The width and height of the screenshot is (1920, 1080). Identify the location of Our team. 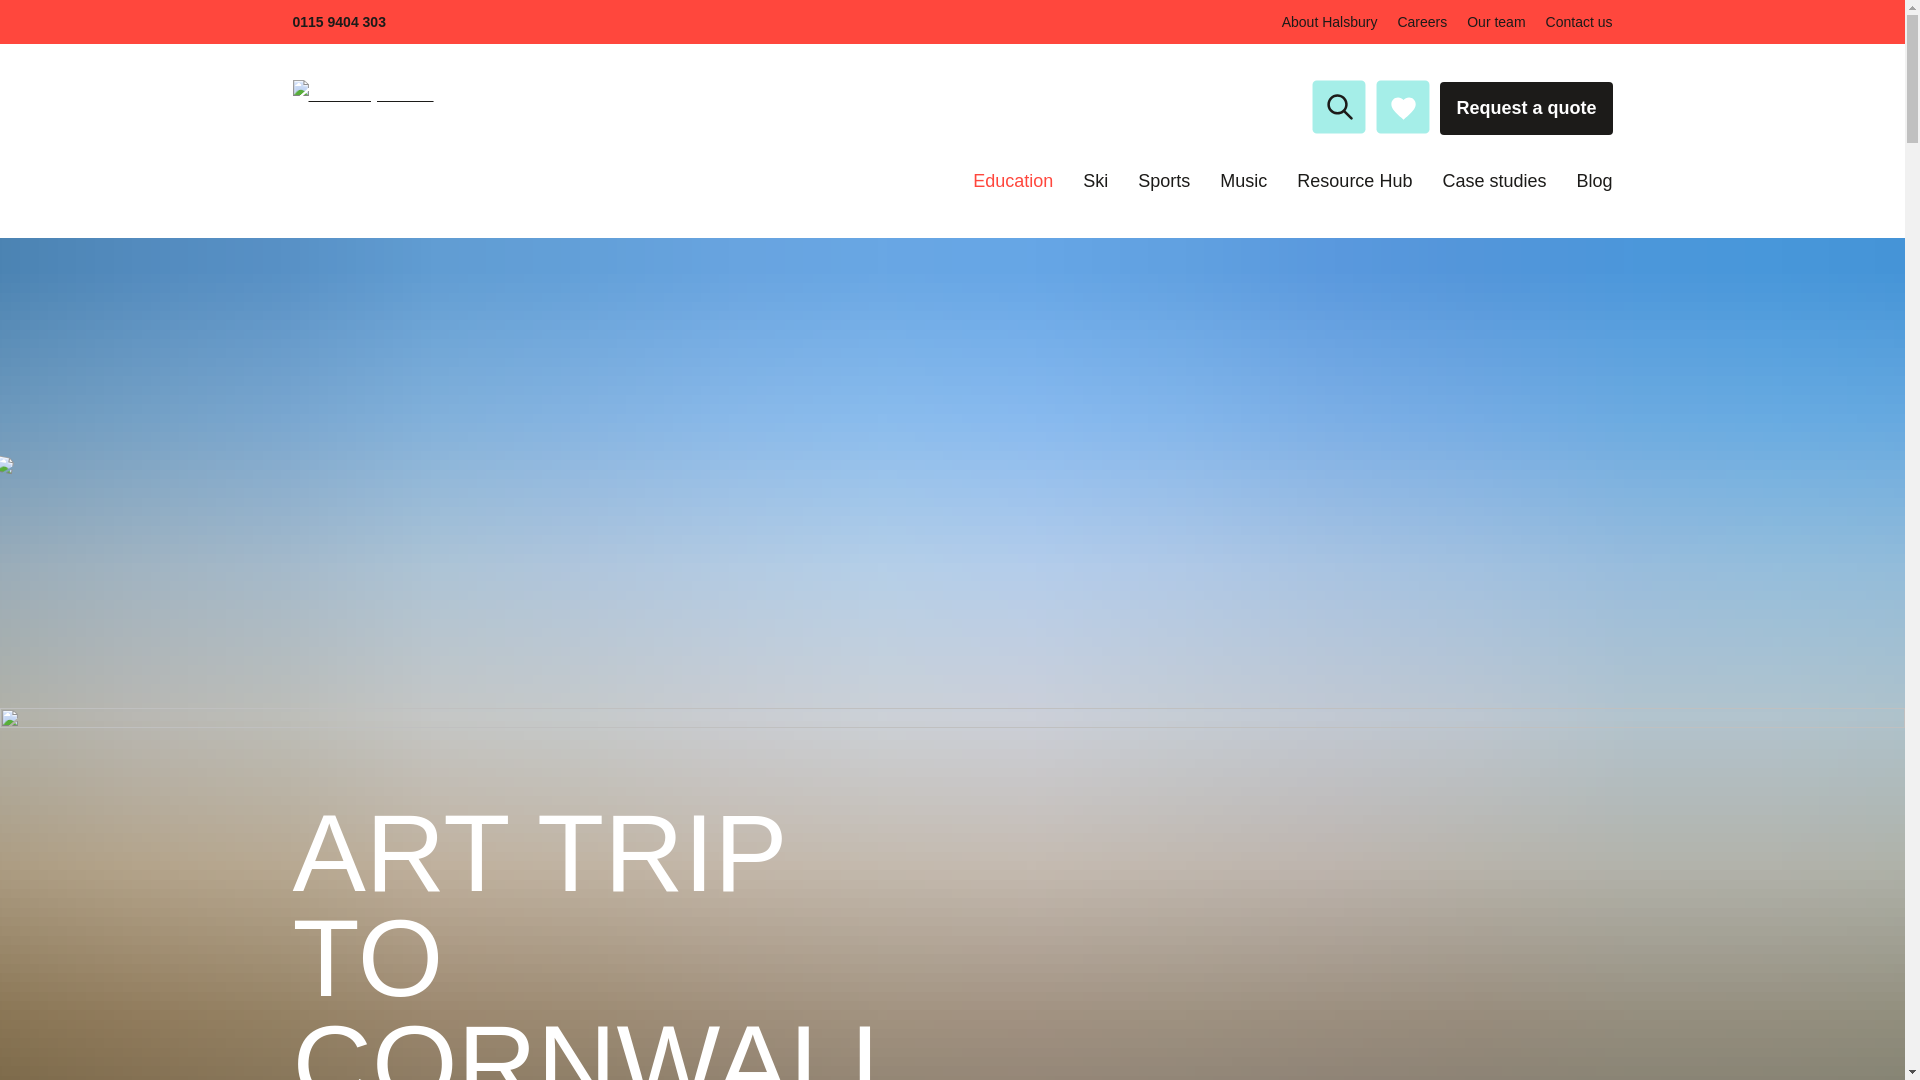
(1495, 22).